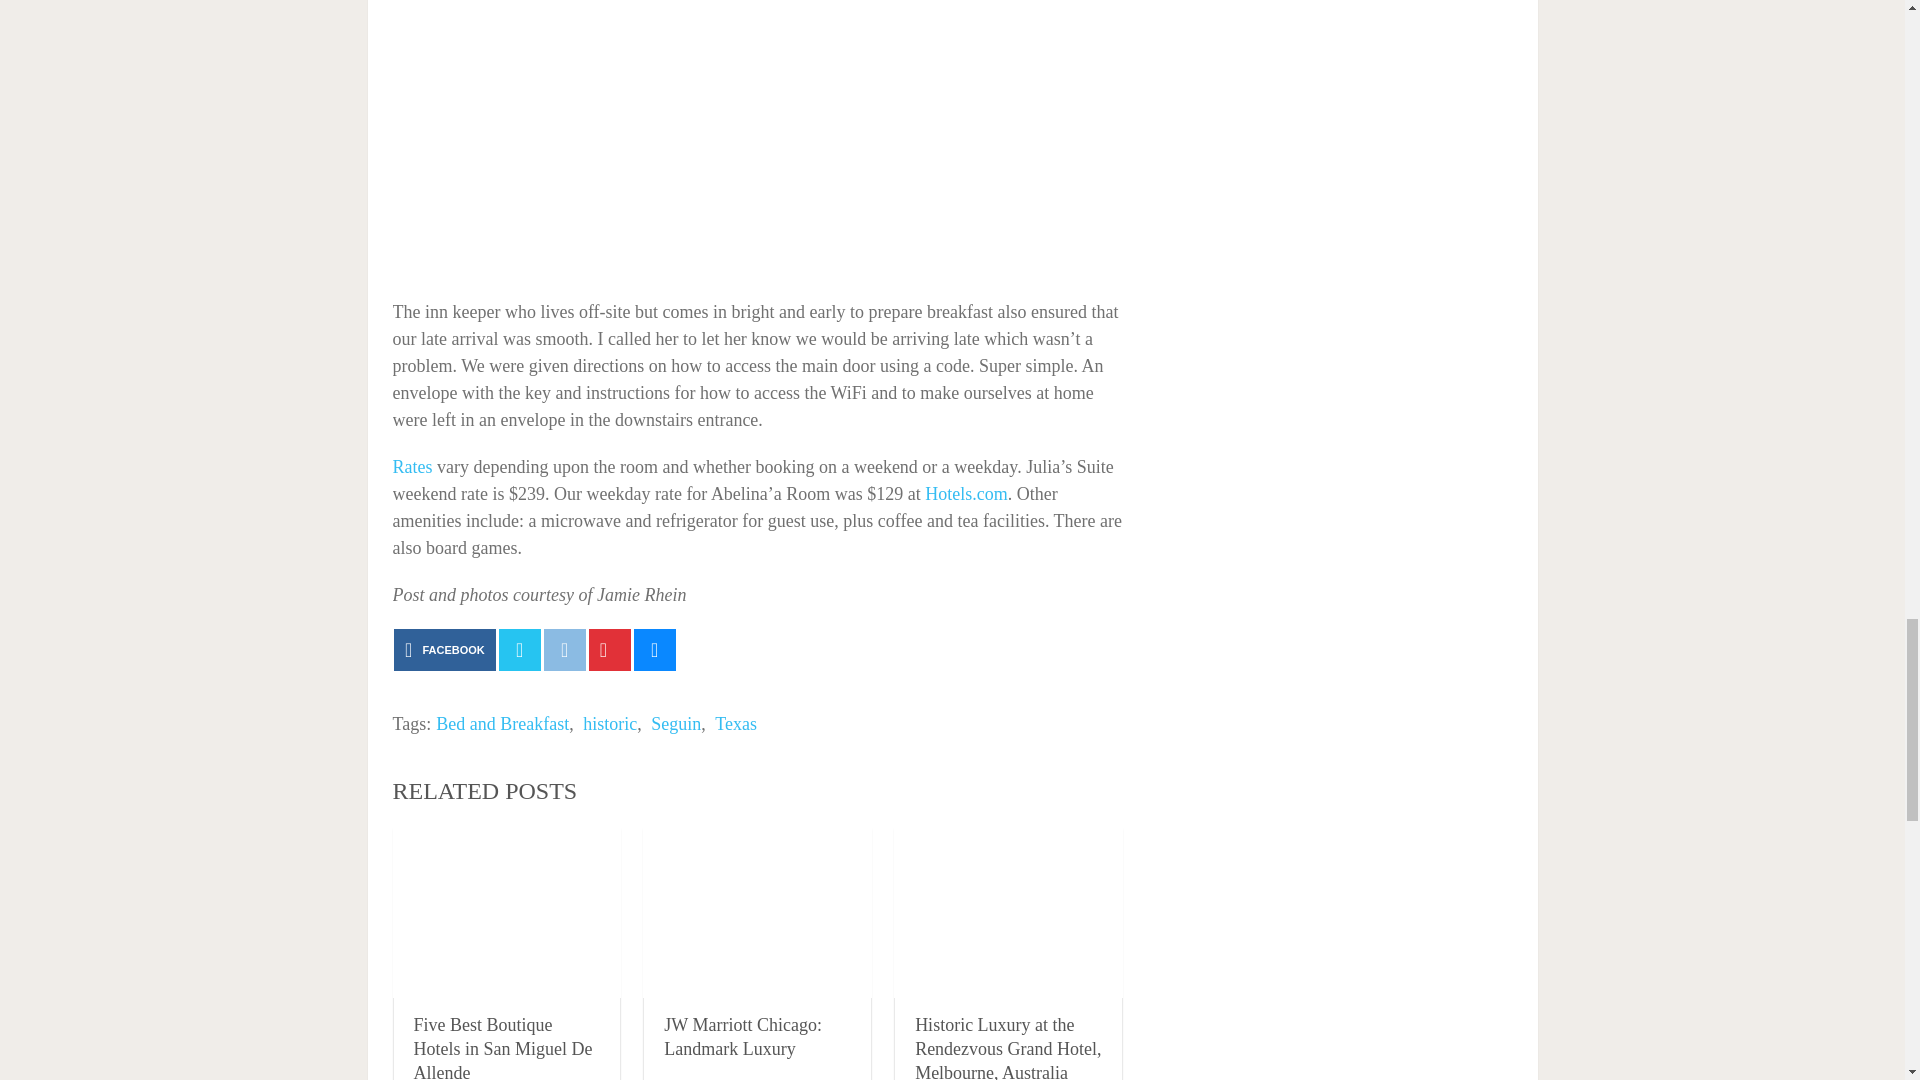 The width and height of the screenshot is (1920, 1080). I want to click on FACEBOOK, so click(444, 649).